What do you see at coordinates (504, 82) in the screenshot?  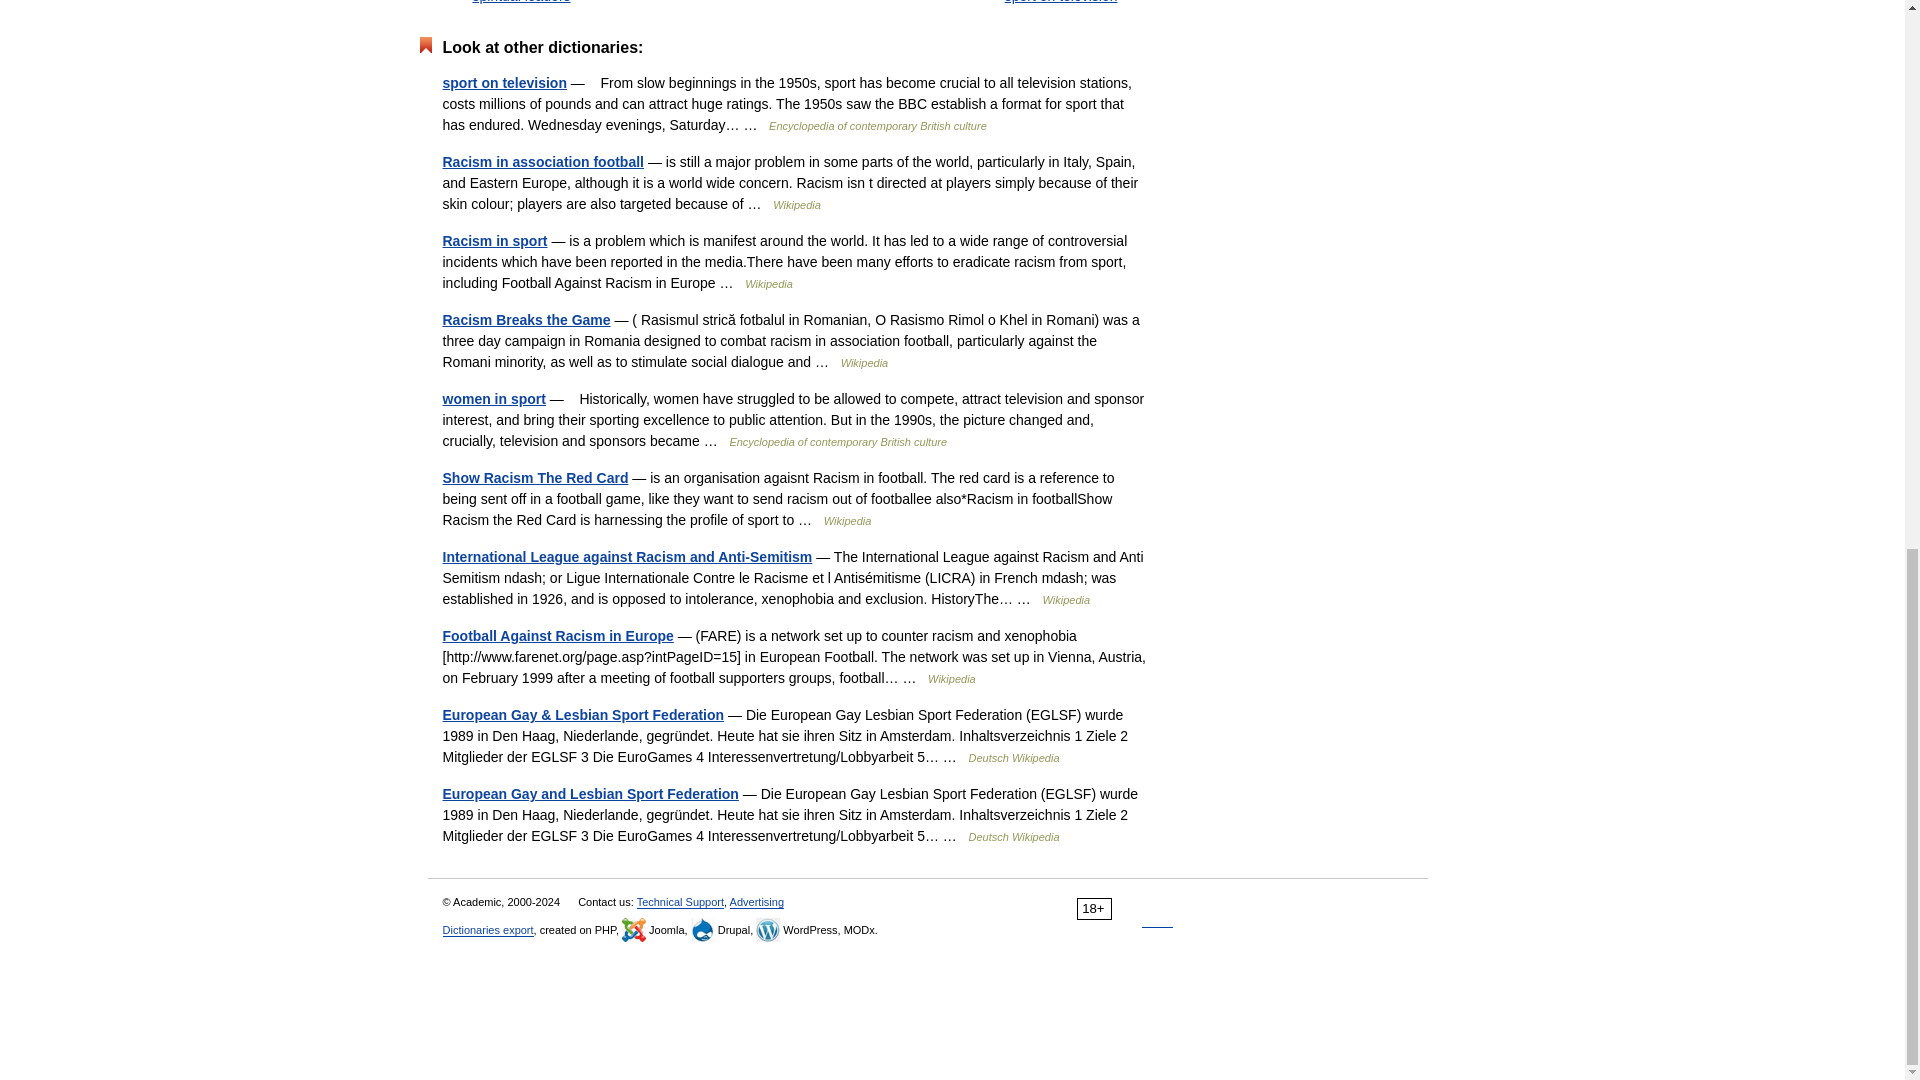 I see `sport on television` at bounding box center [504, 82].